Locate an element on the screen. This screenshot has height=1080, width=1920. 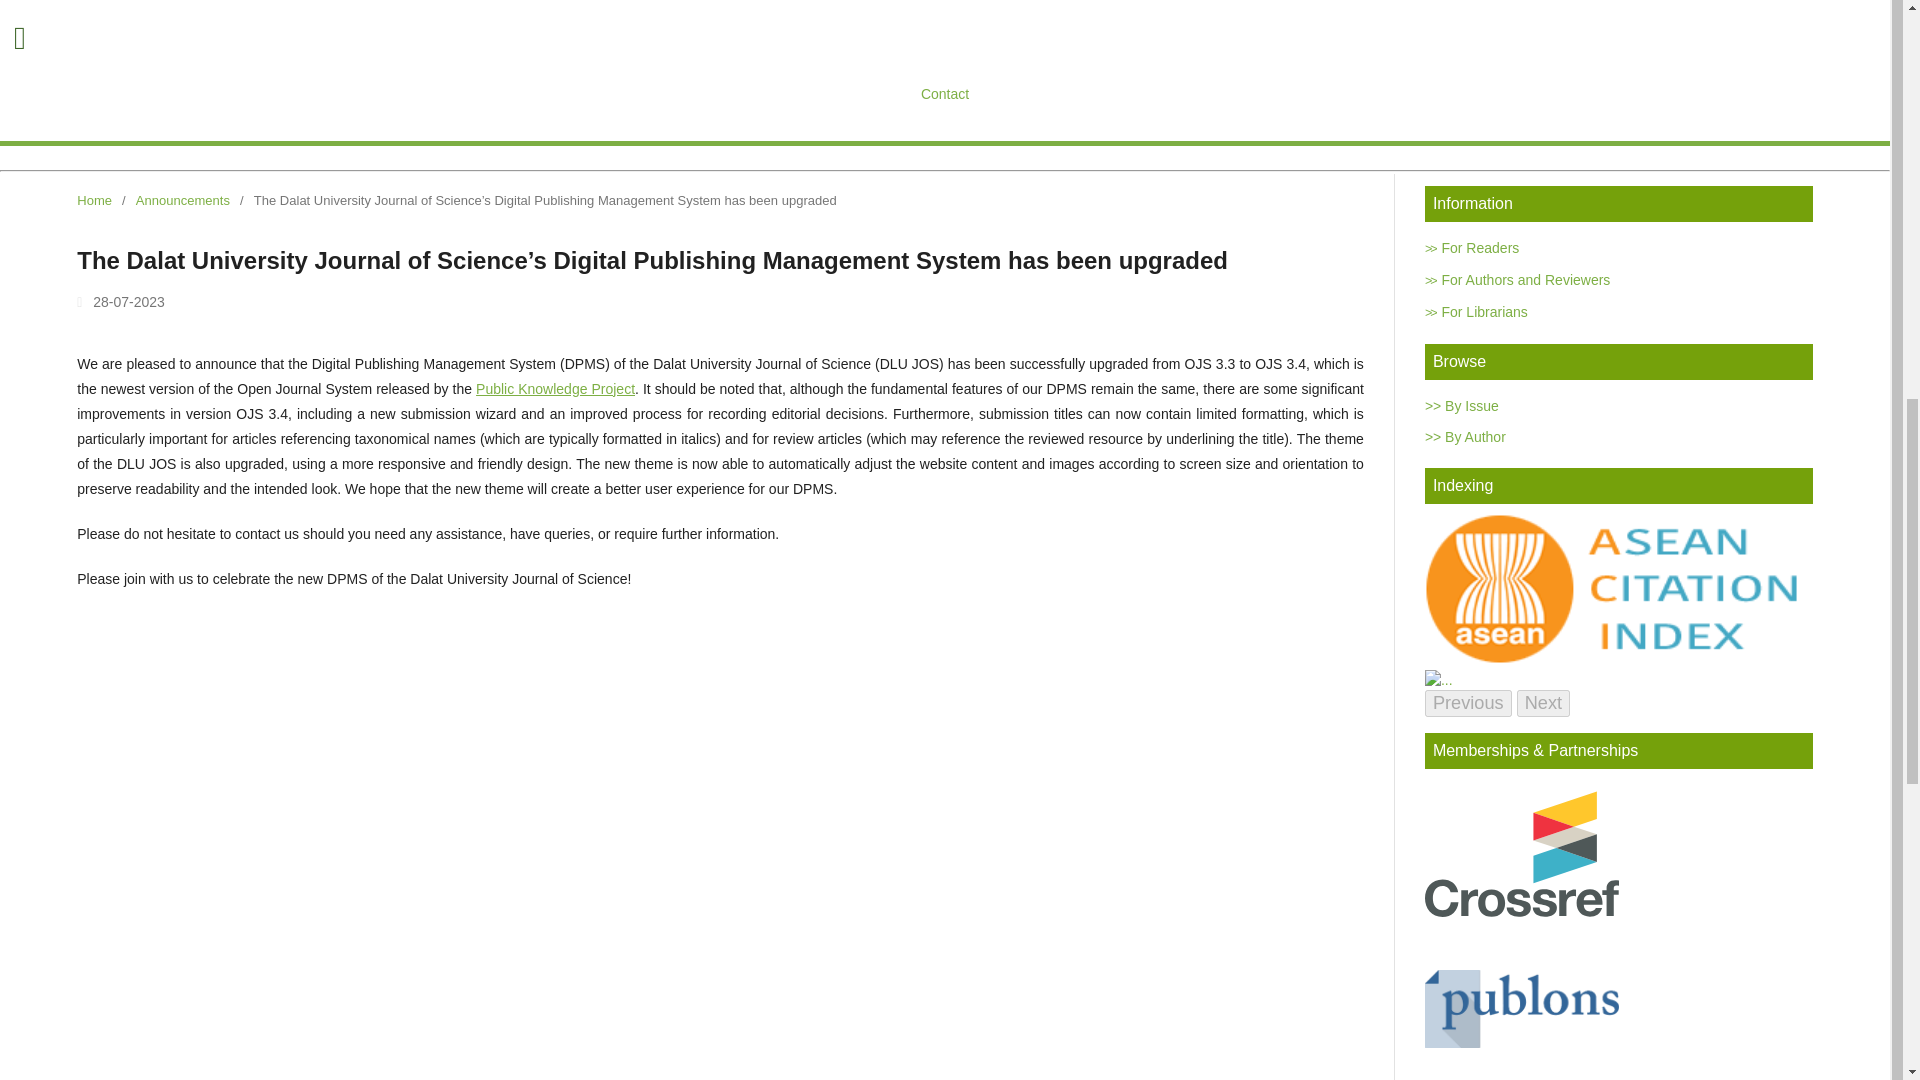
Public Knowledge Project is located at coordinates (556, 389).